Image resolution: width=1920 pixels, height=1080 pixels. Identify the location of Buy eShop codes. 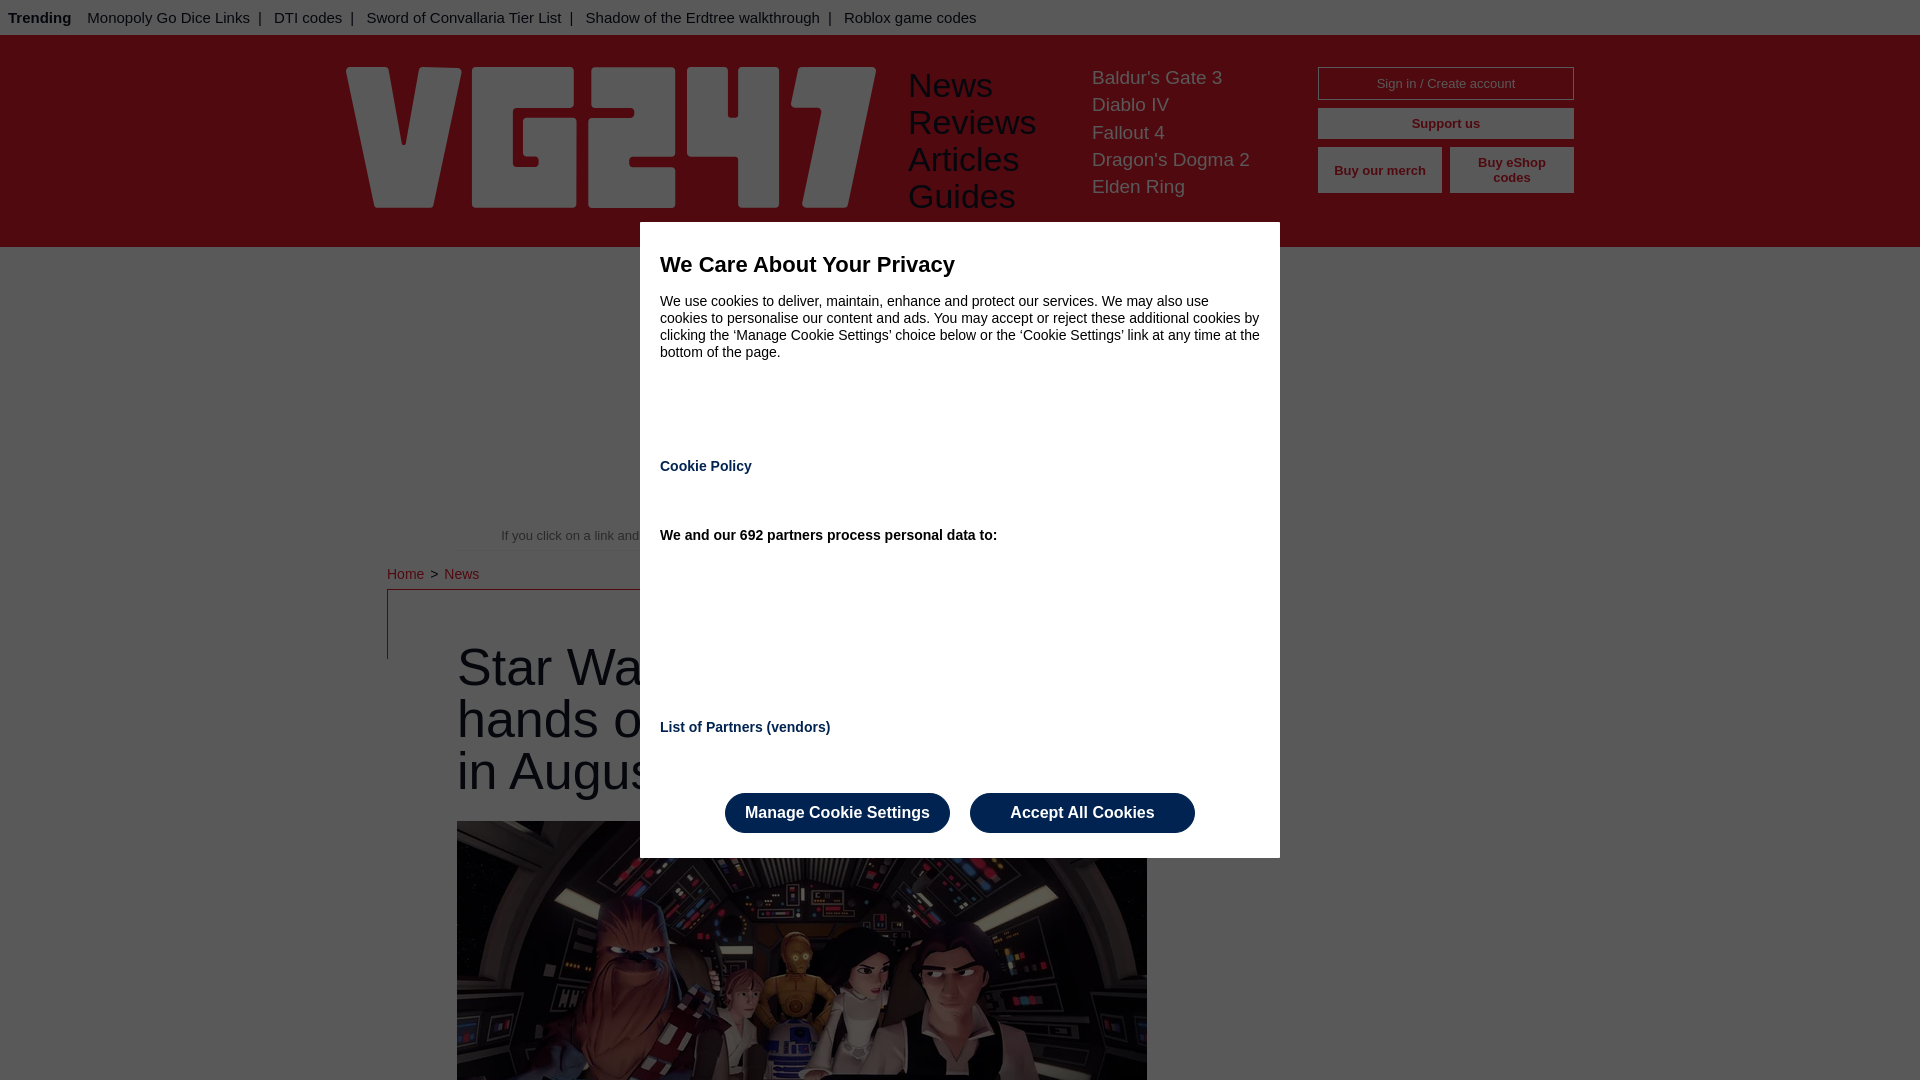
(1512, 170).